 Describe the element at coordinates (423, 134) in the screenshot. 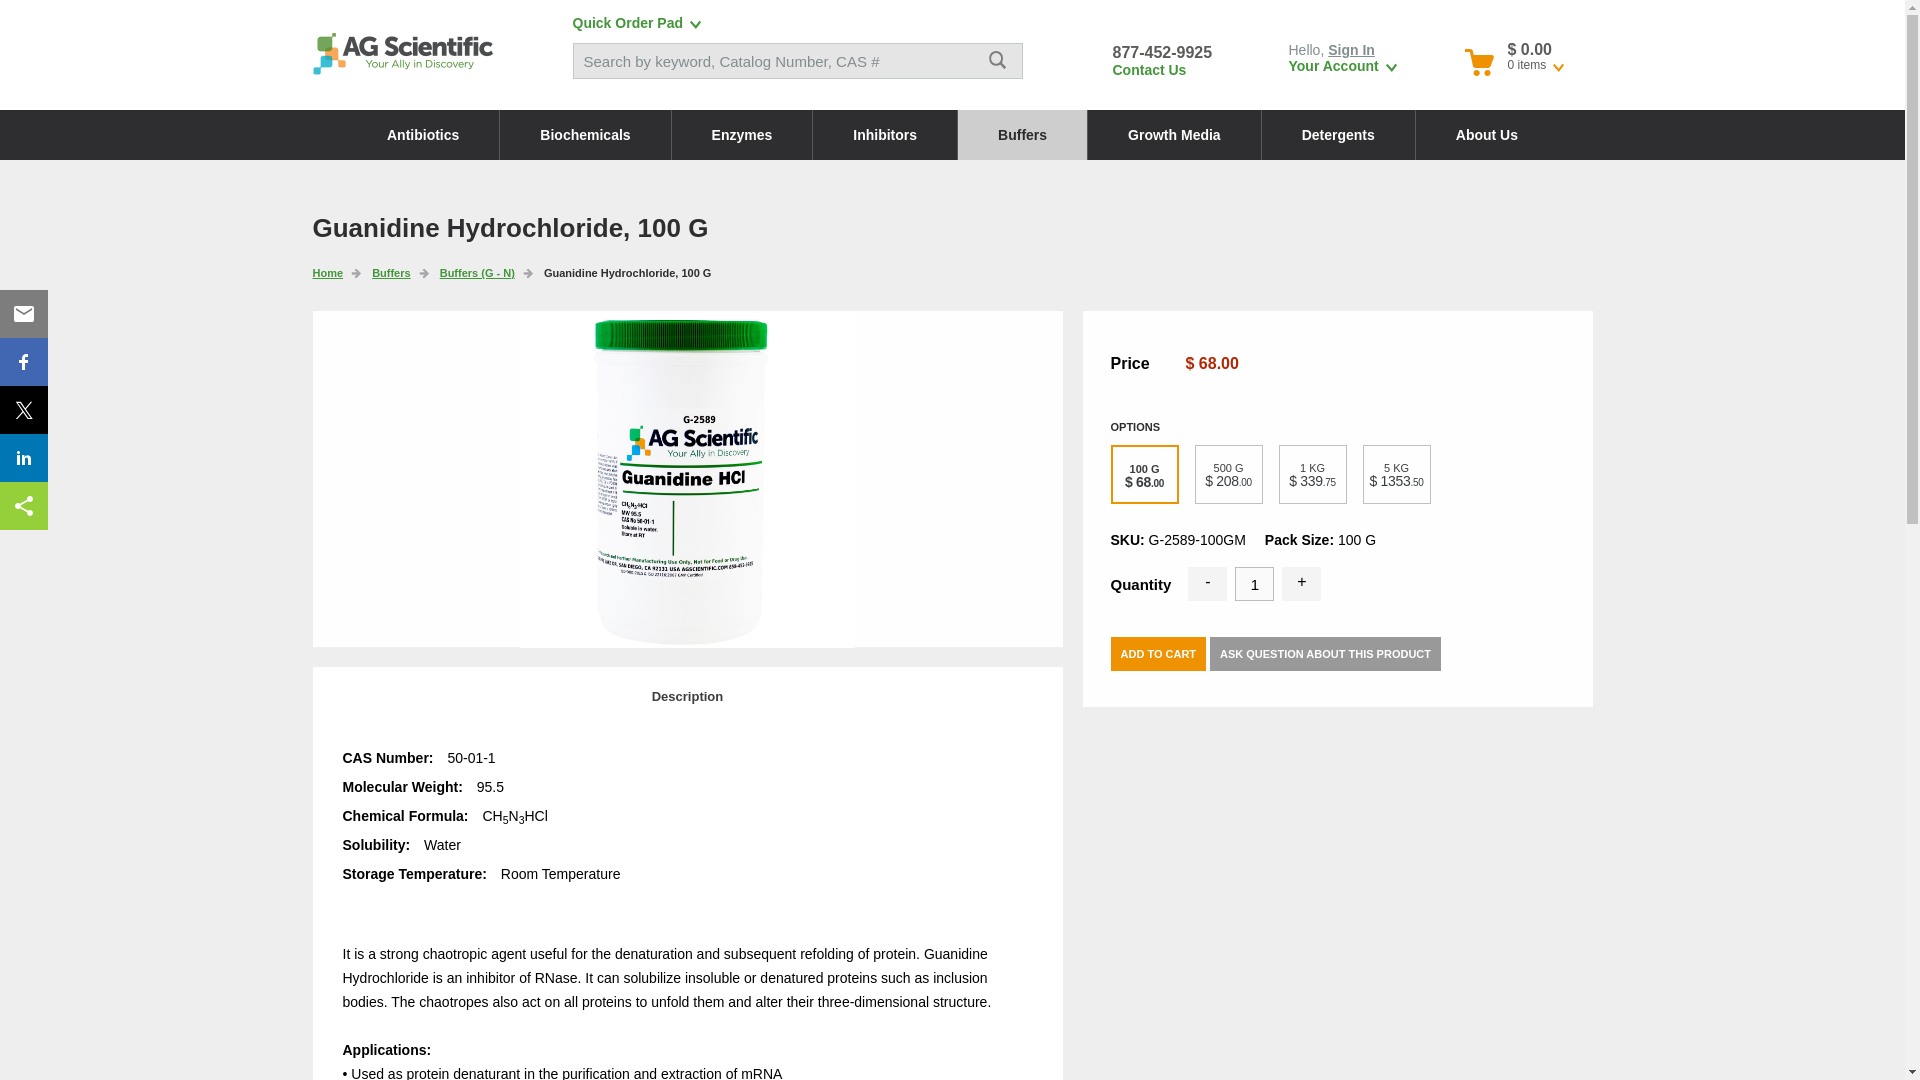

I see `Antibiotics` at that location.